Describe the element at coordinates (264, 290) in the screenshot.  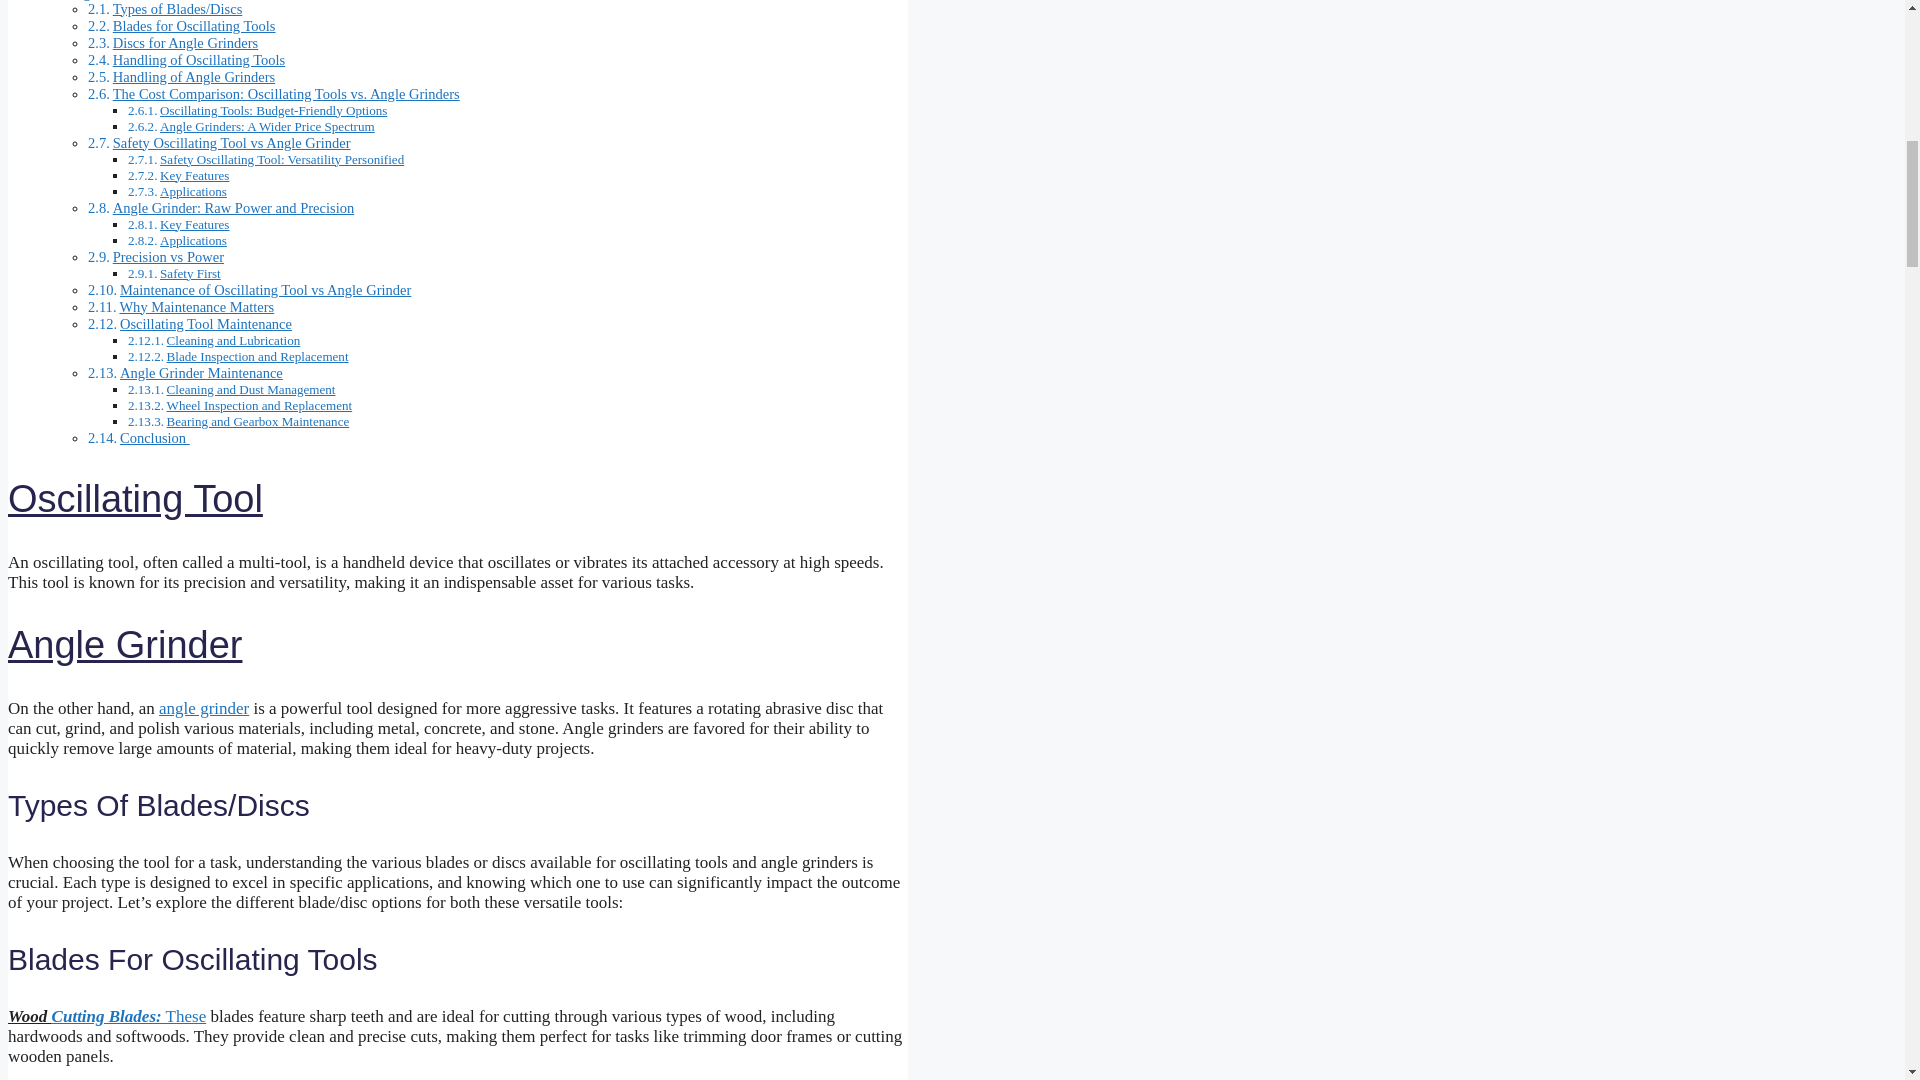
I see `Maintenance of Oscillating Tool vs Angle Grinder` at that location.